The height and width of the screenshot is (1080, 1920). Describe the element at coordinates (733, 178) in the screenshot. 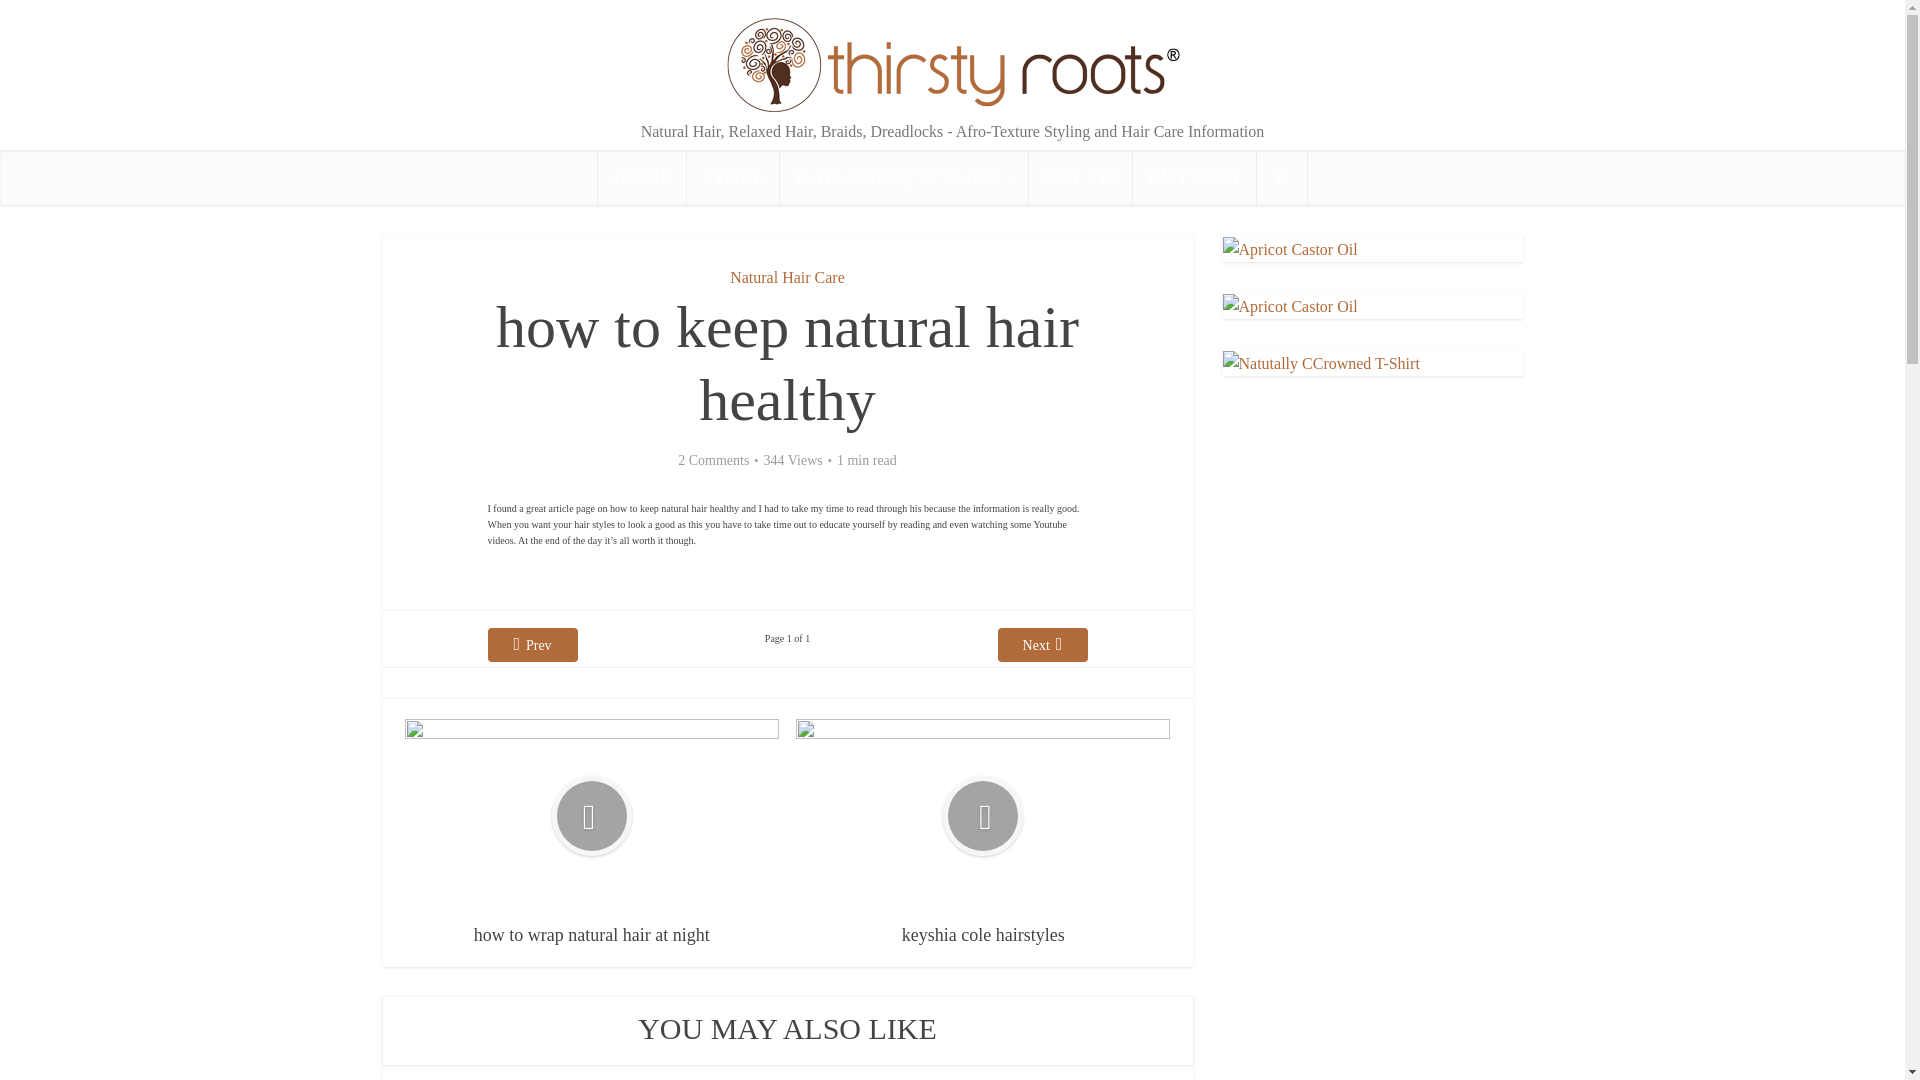

I see `STORE` at that location.